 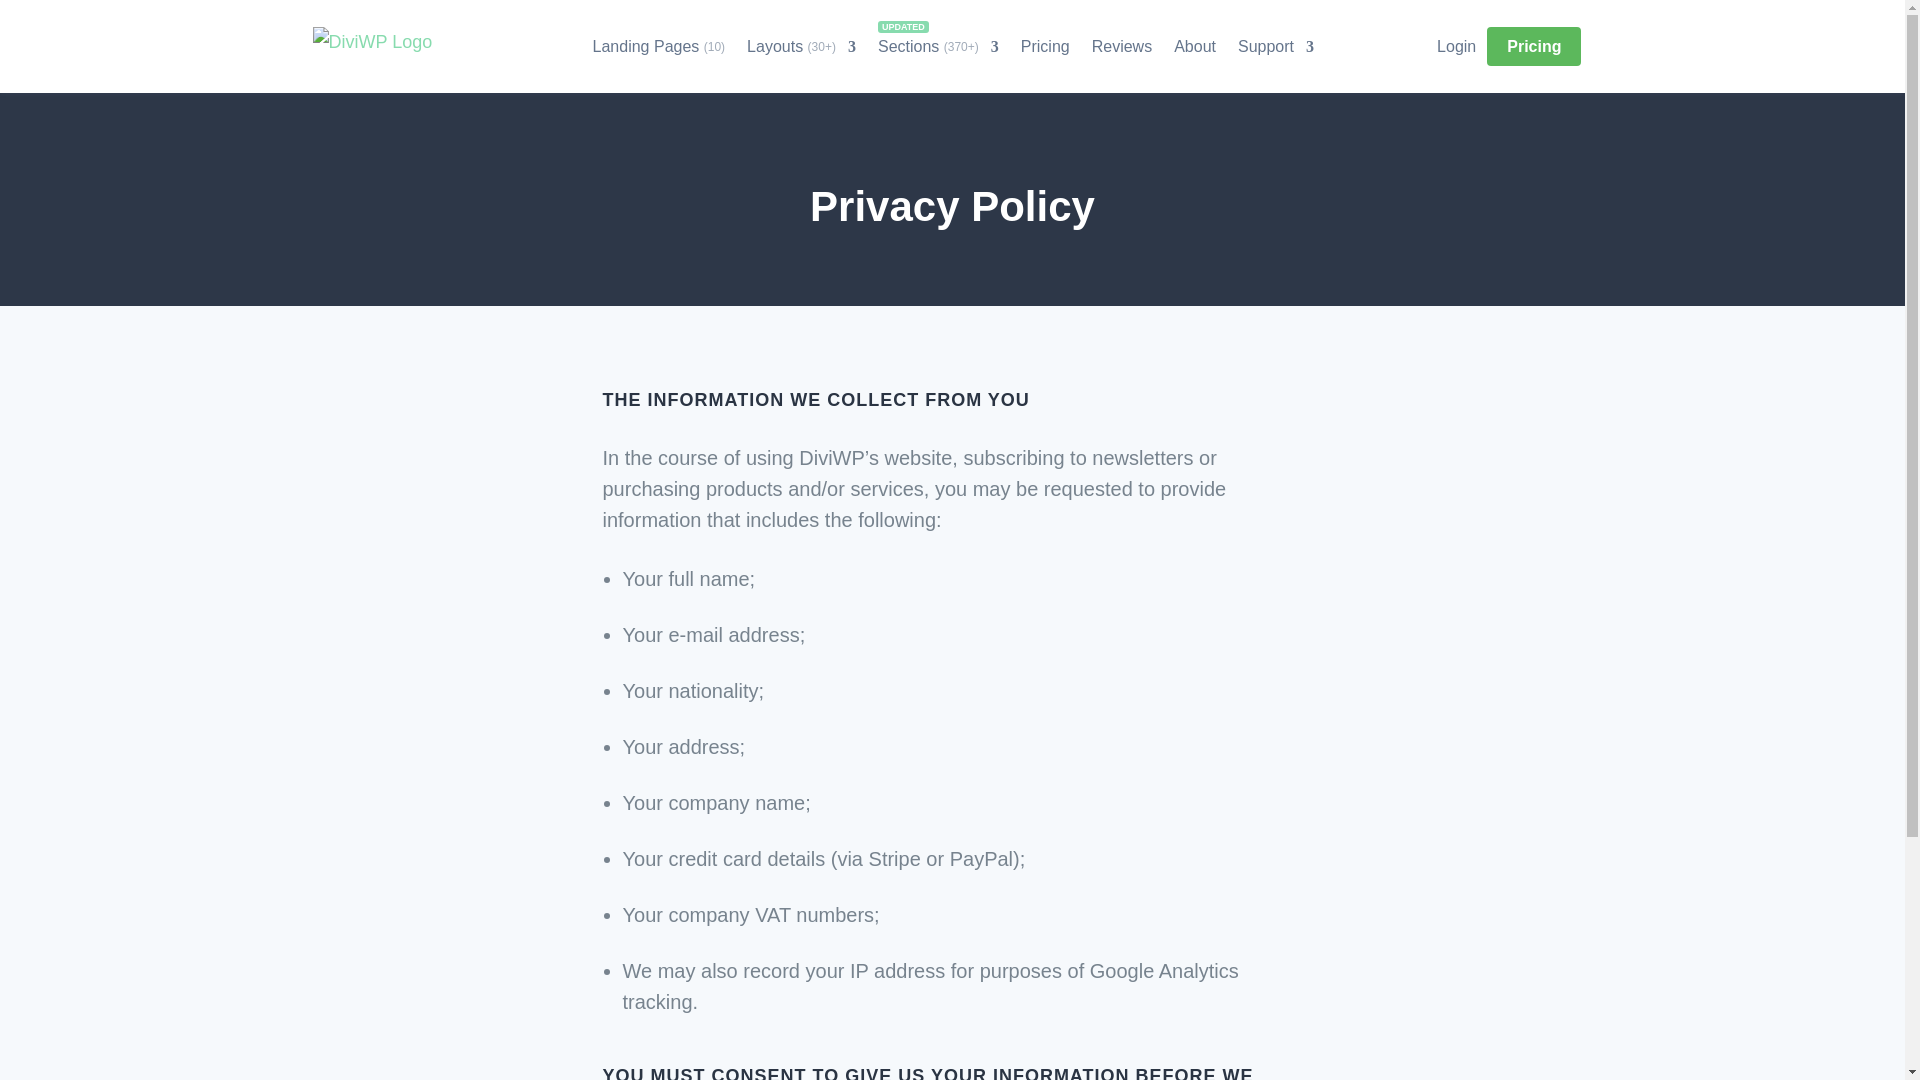 I want to click on Login, so click(x=1456, y=46).